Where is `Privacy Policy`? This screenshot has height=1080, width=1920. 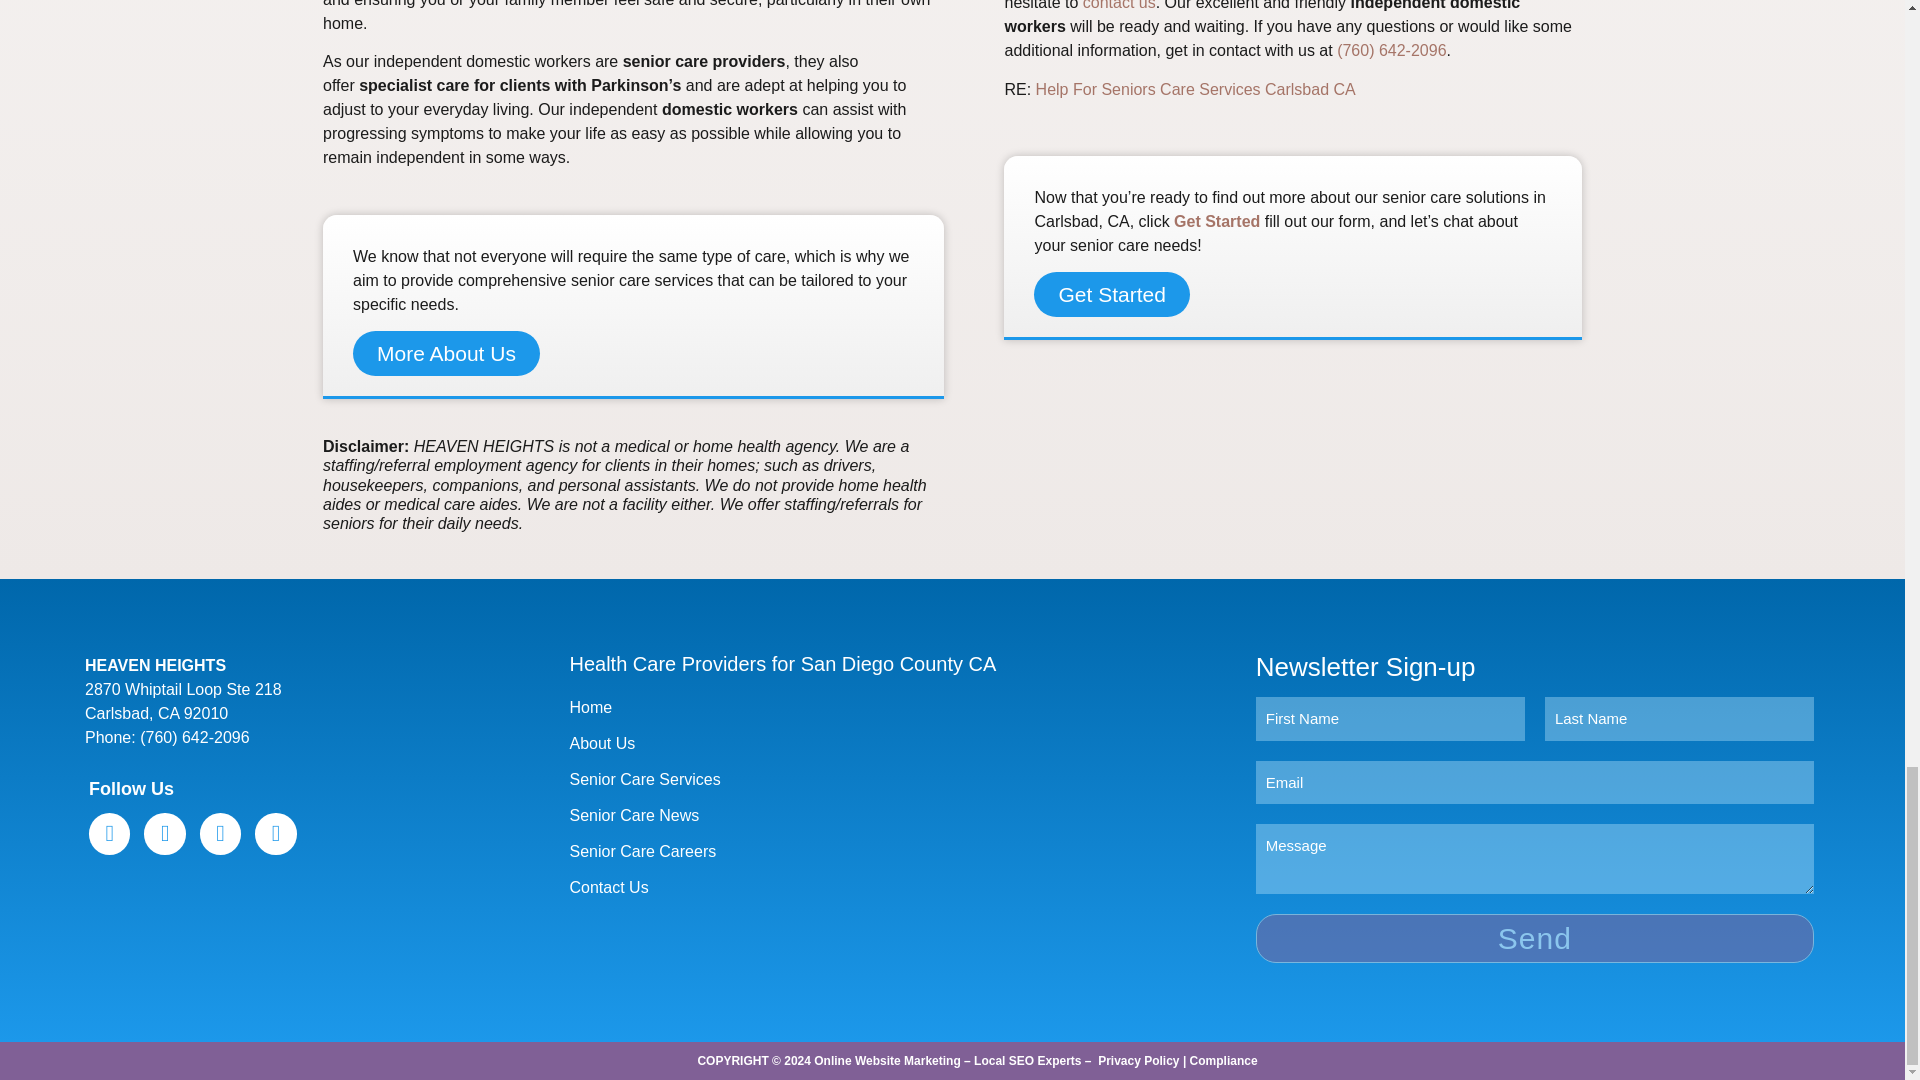 Privacy Policy is located at coordinates (1138, 1061).